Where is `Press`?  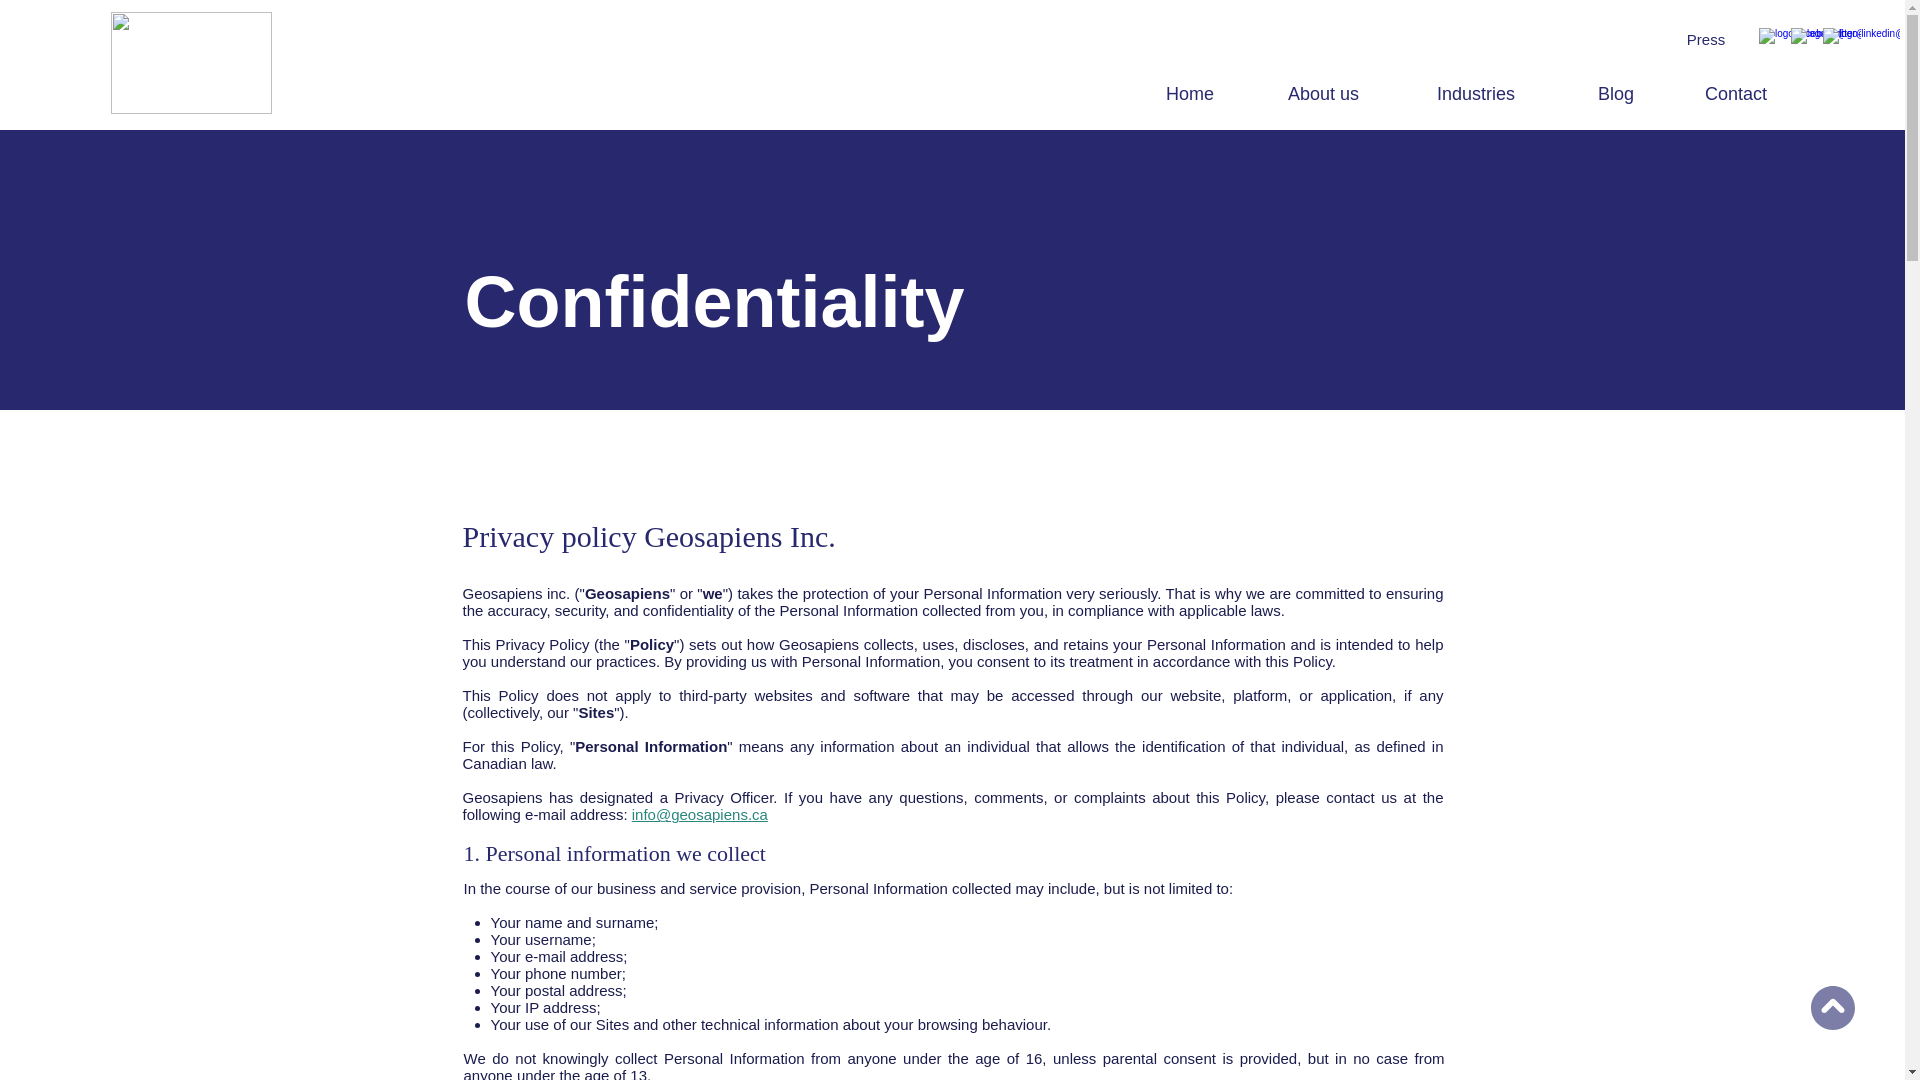 Press is located at coordinates (1706, 39).